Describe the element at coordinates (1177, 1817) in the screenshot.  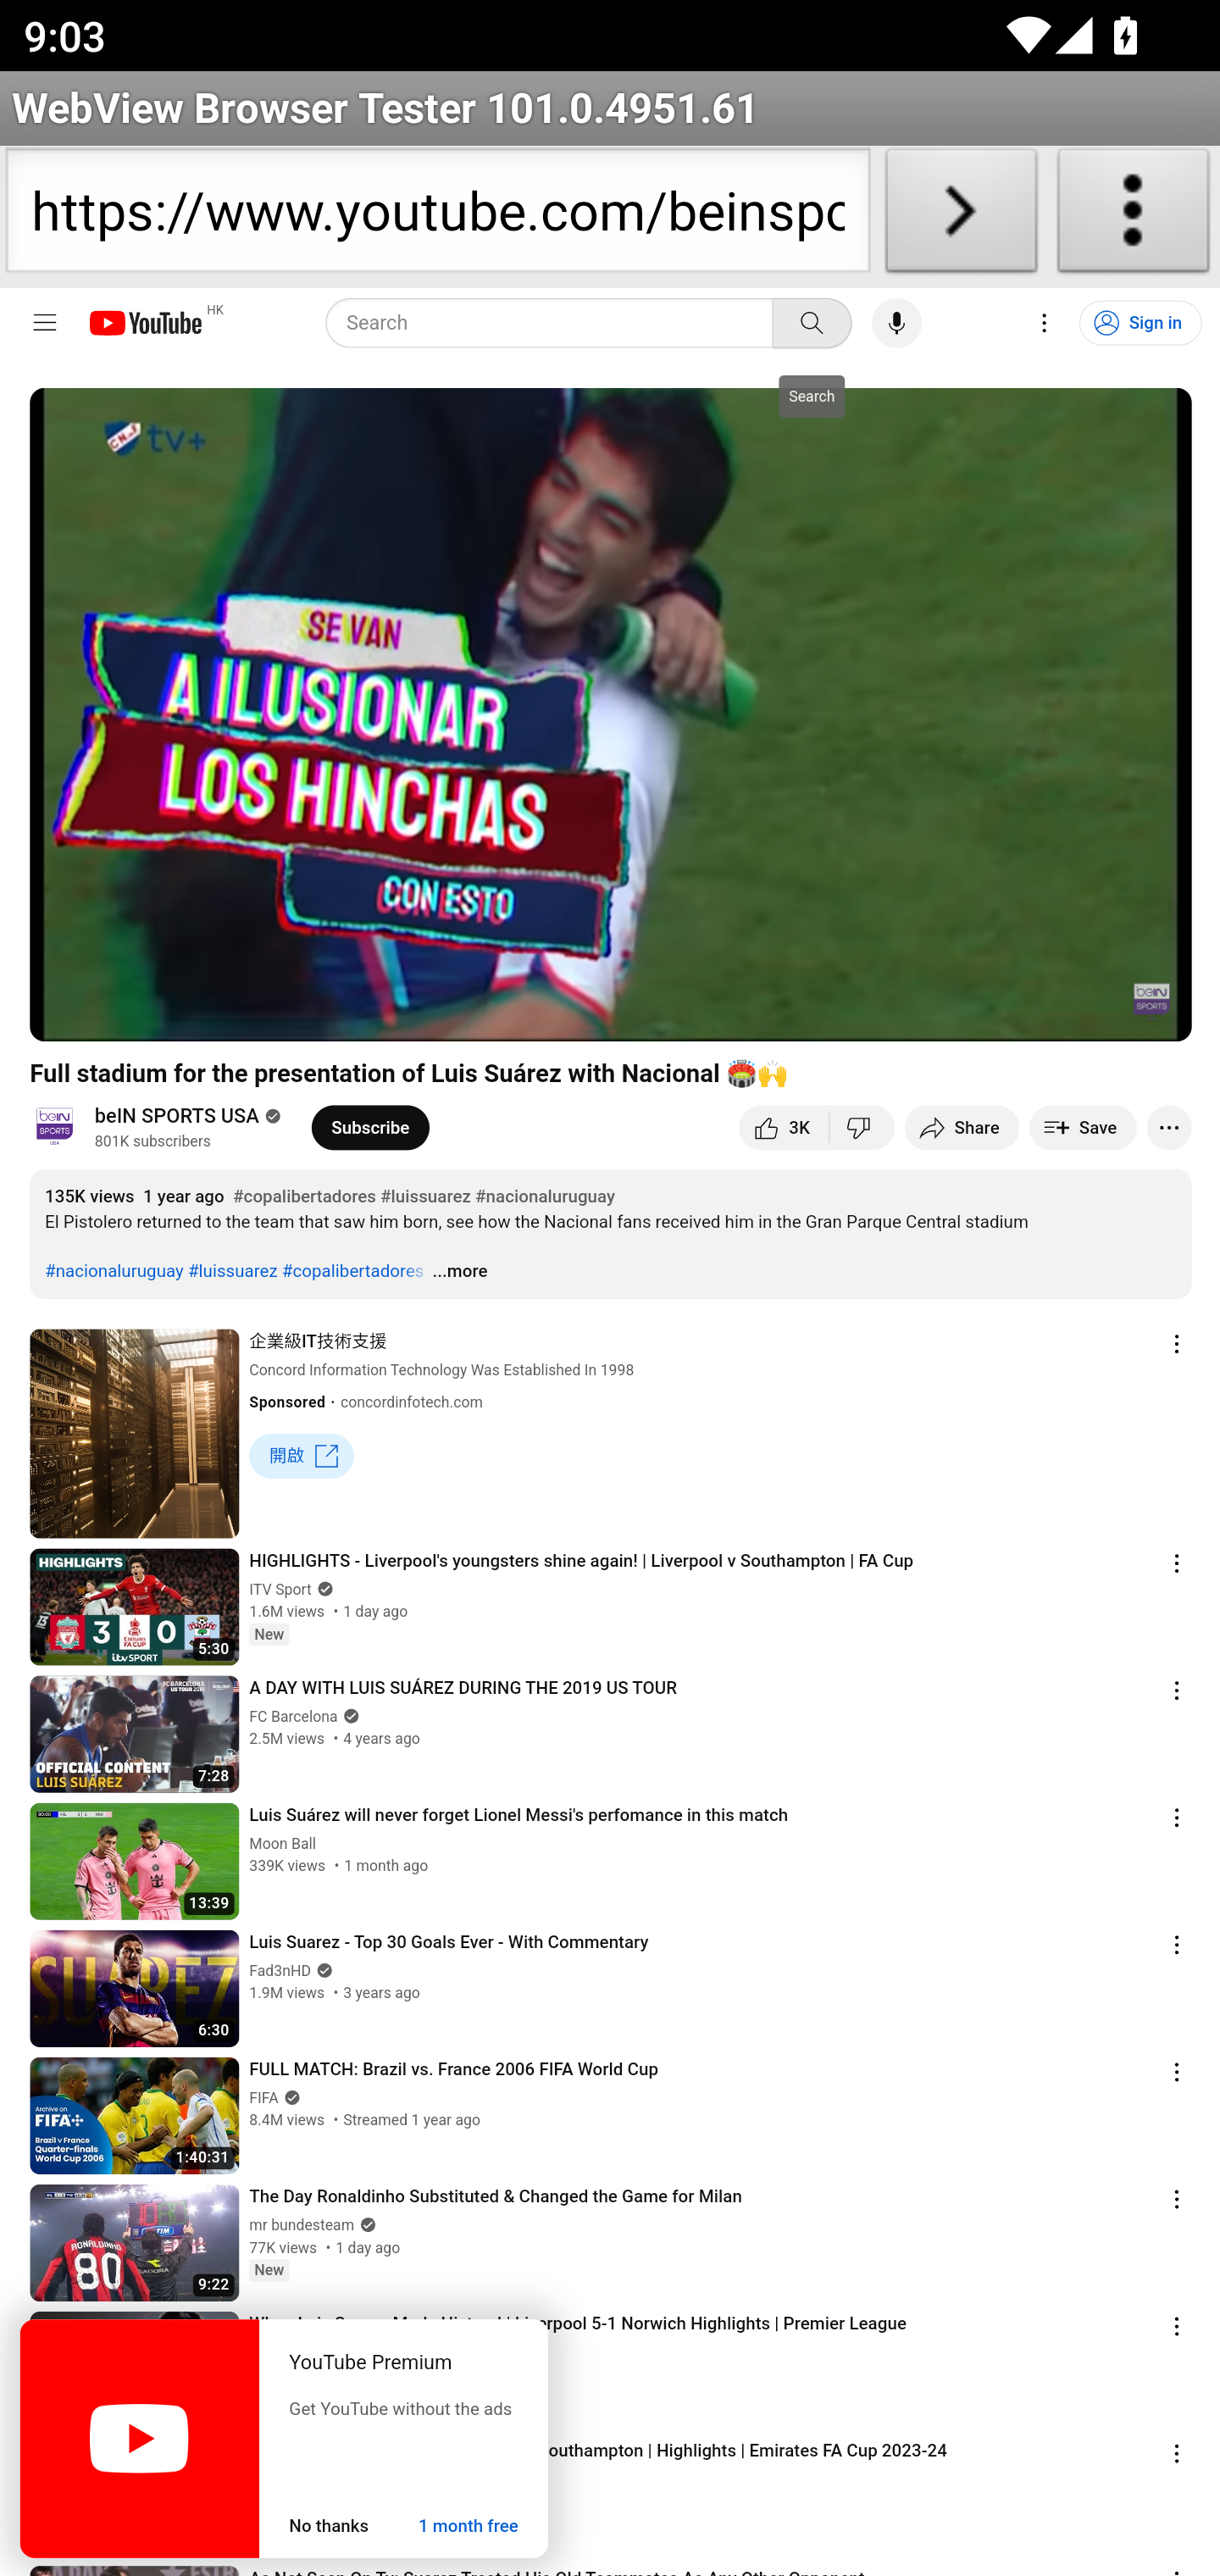
I see `Action menu` at that location.